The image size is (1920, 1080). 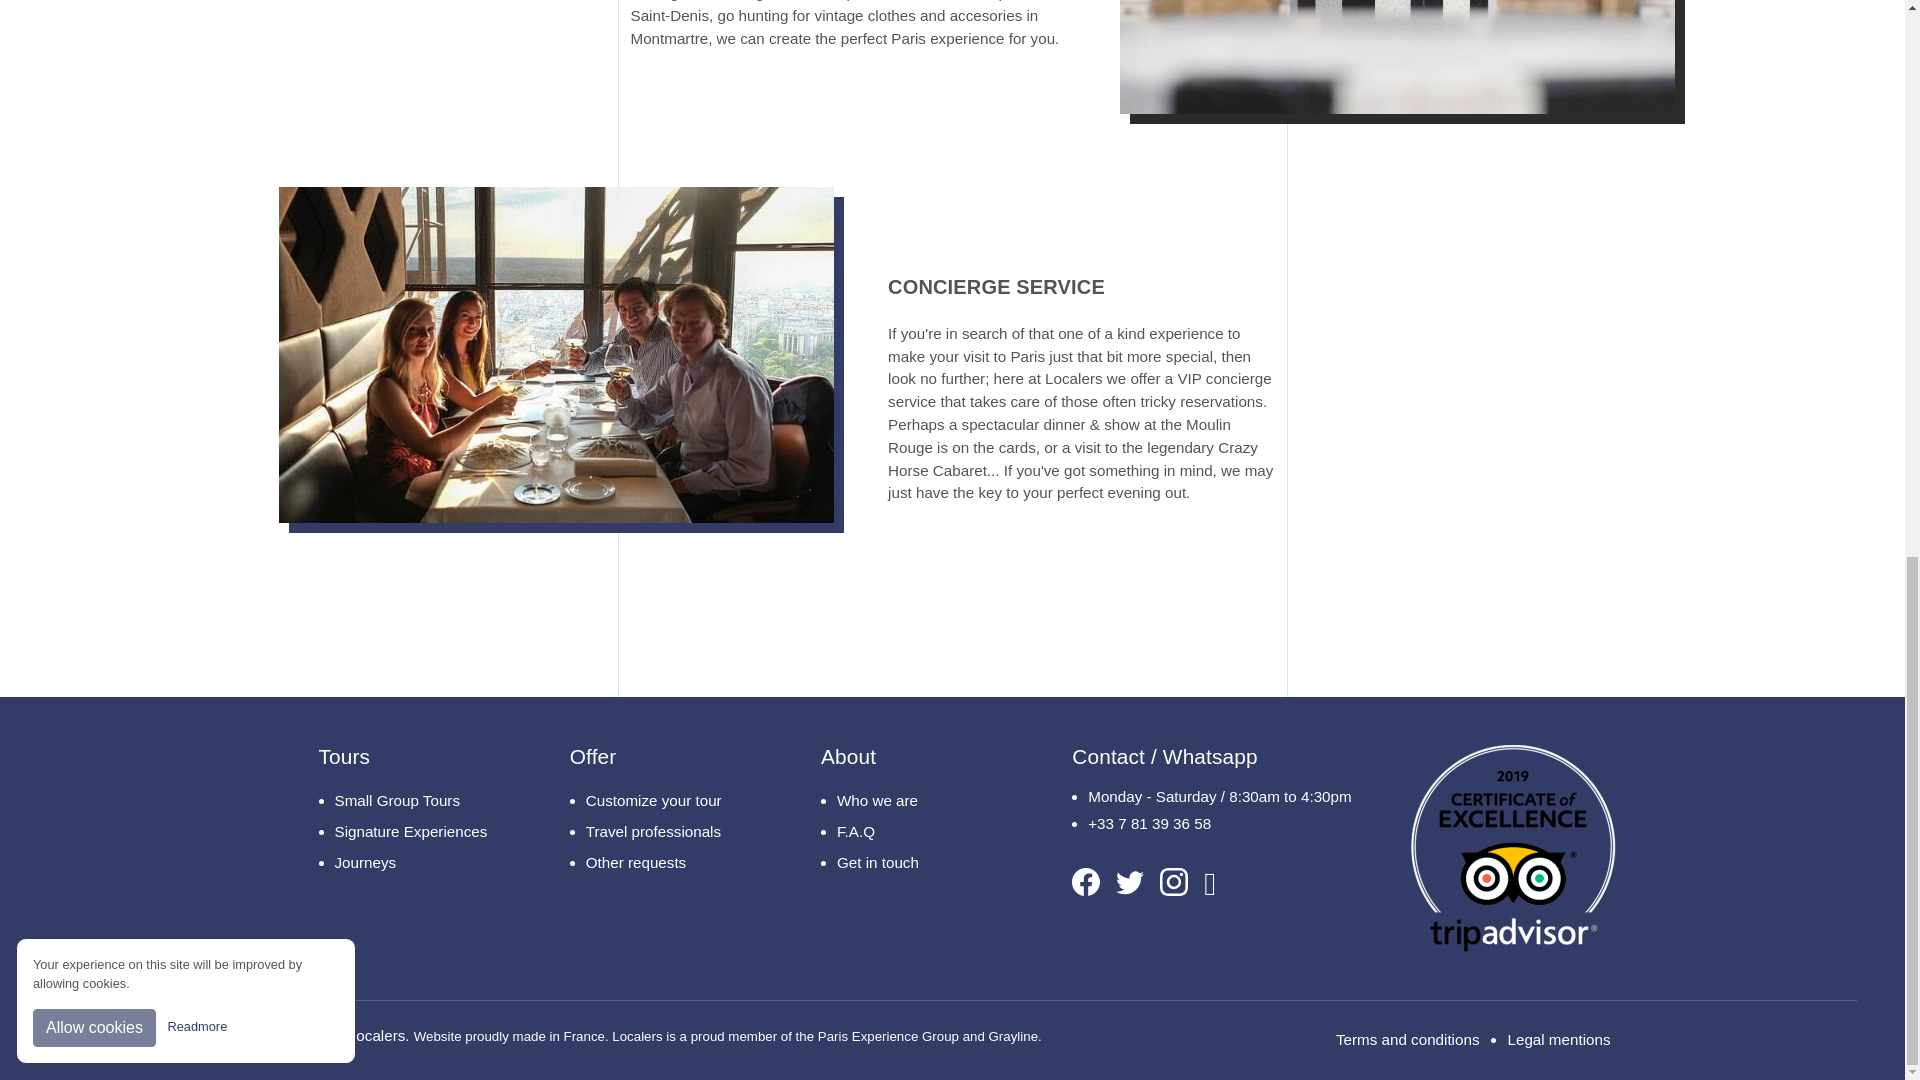 What do you see at coordinates (916, 801) in the screenshot?
I see `Who we are` at bounding box center [916, 801].